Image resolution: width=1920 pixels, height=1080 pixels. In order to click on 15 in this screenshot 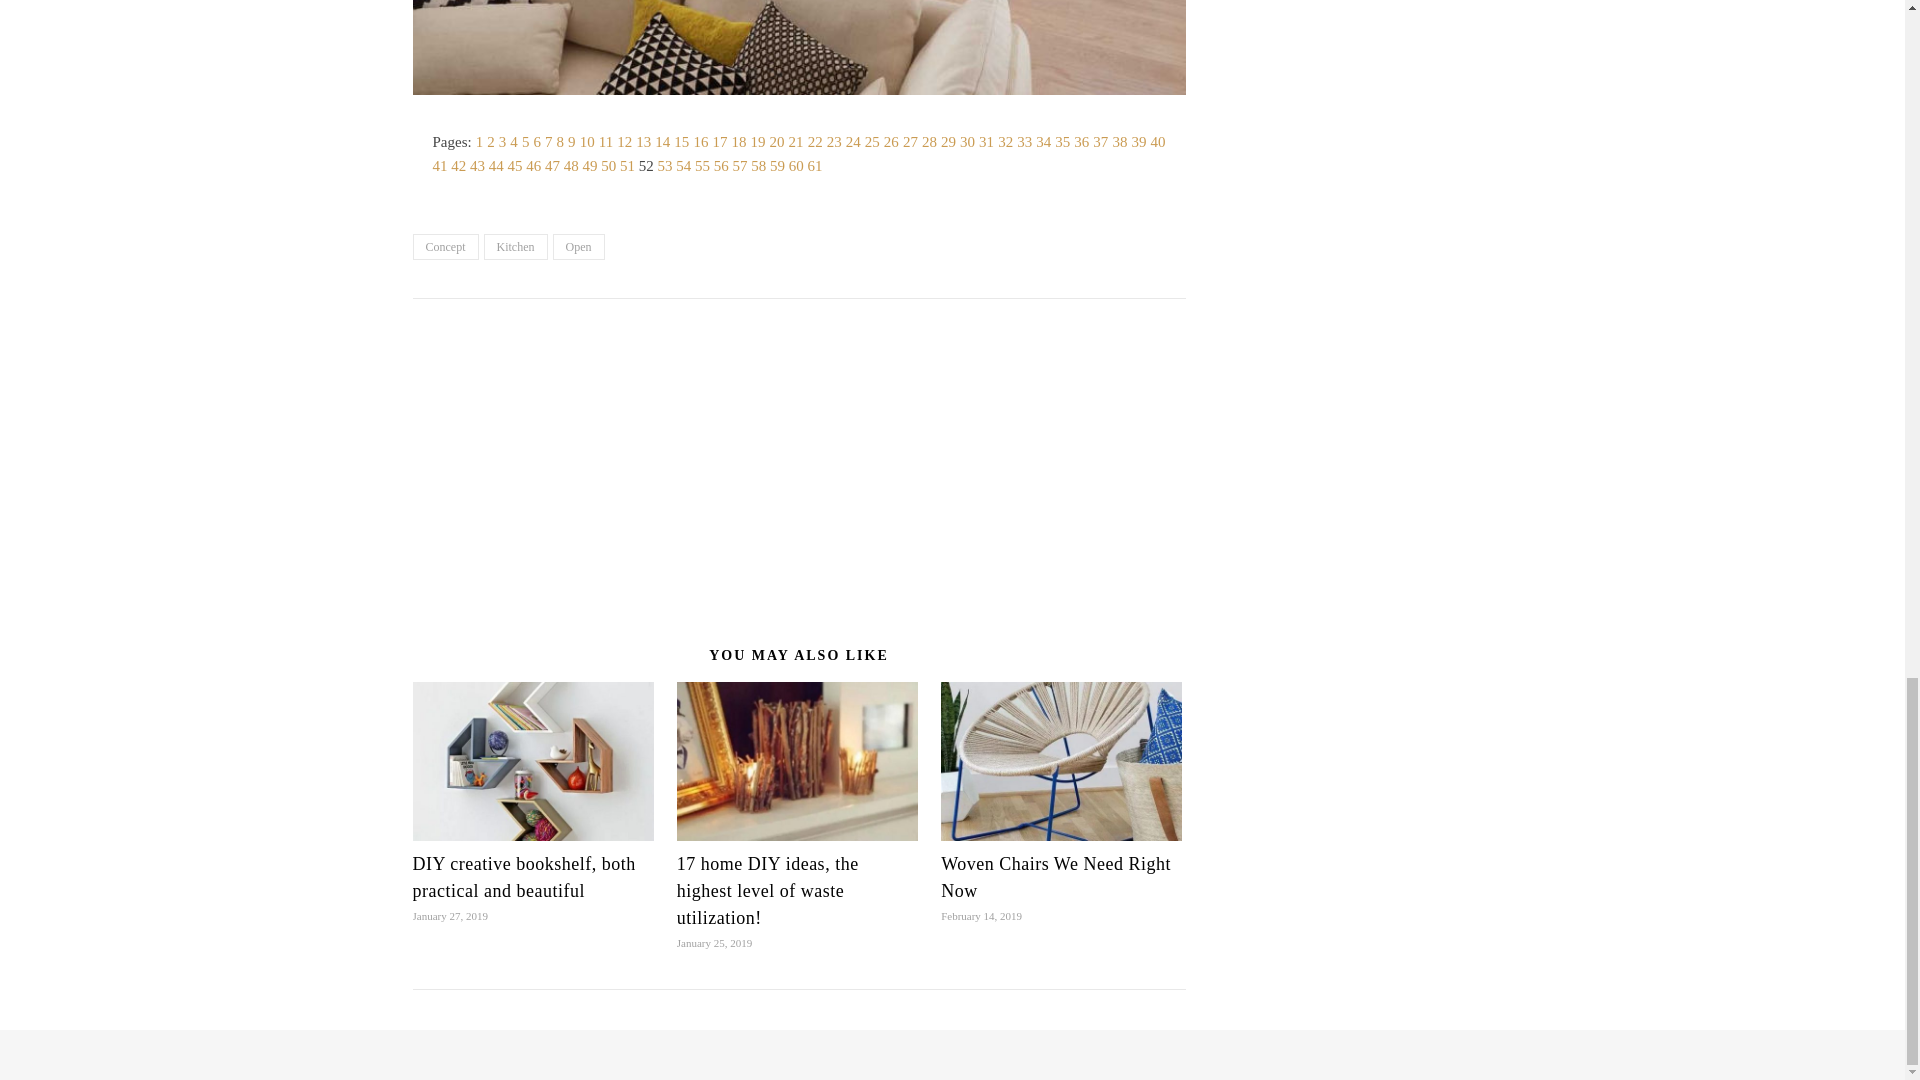, I will do `click(681, 142)`.